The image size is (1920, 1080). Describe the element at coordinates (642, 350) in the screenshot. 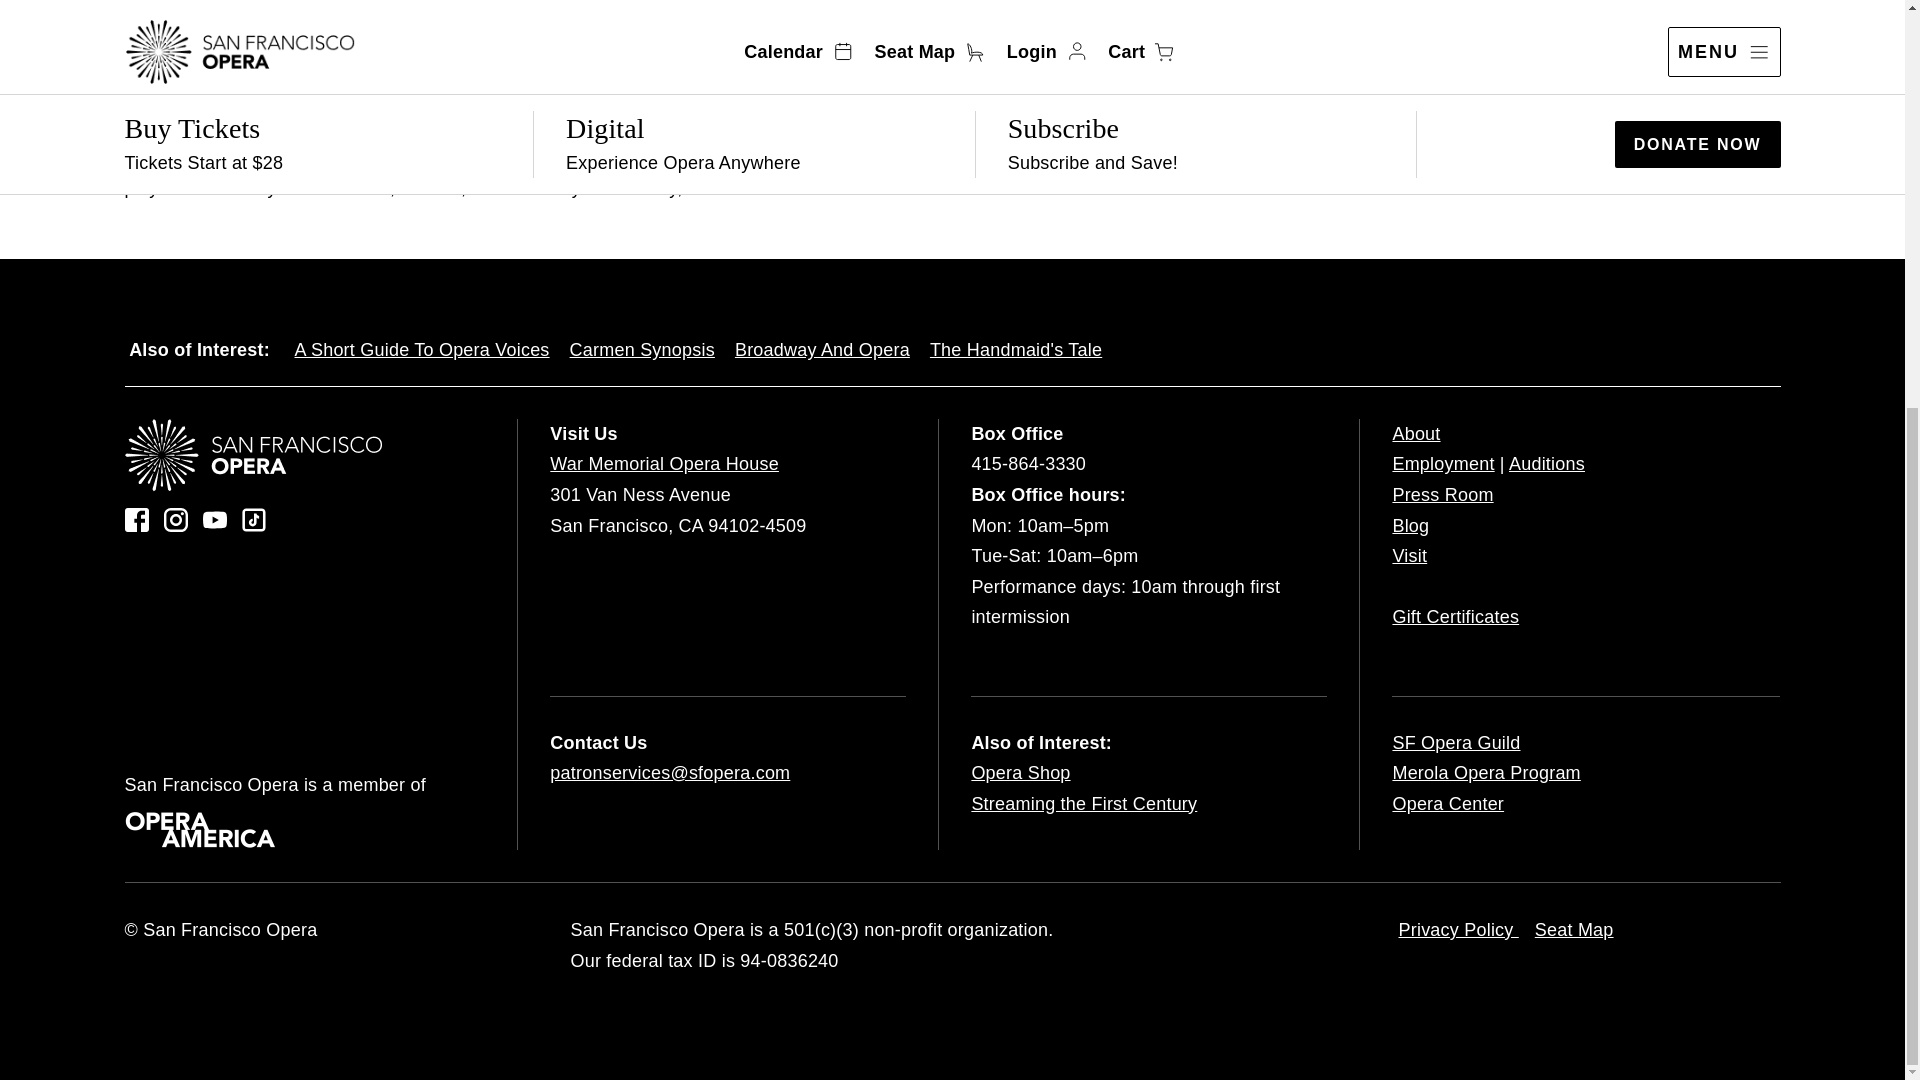

I see `Carmen Synopsis` at that location.